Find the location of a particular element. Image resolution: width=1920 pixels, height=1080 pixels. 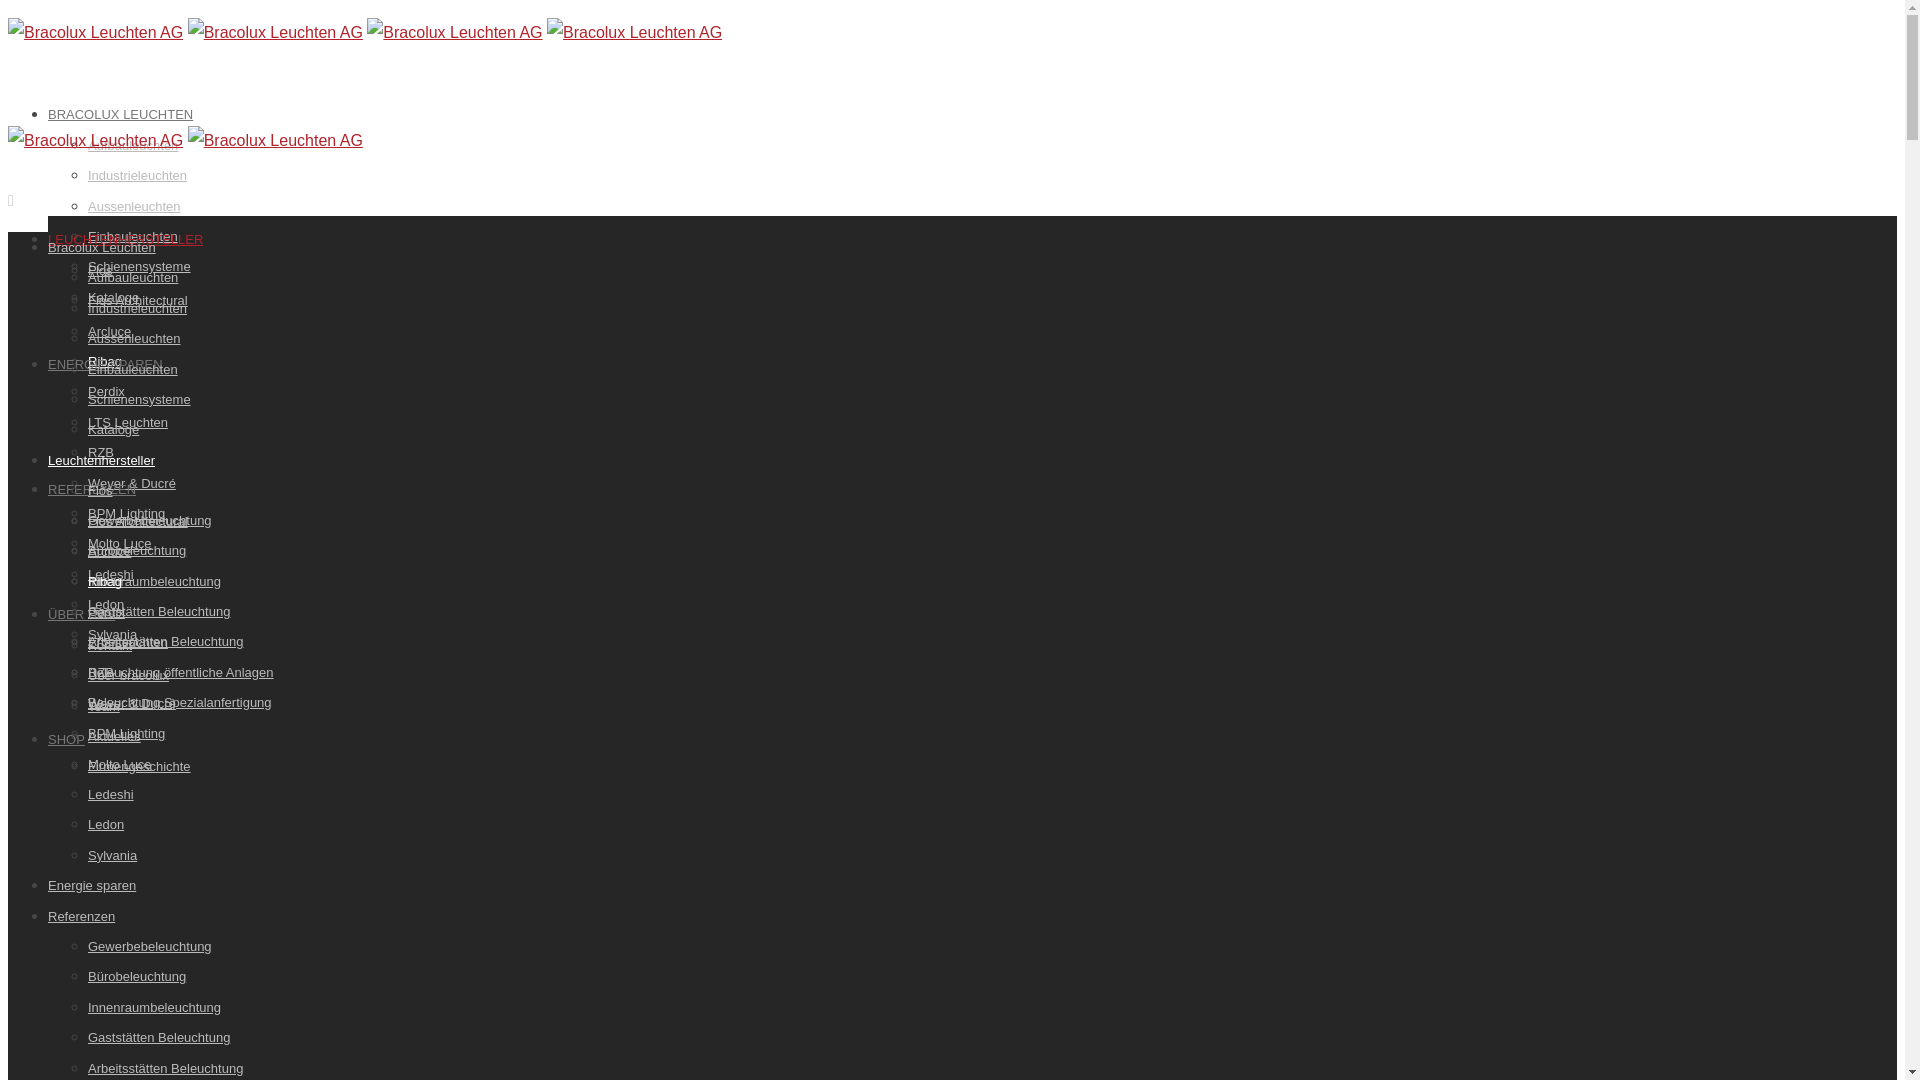

Ledon is located at coordinates (106, 604).